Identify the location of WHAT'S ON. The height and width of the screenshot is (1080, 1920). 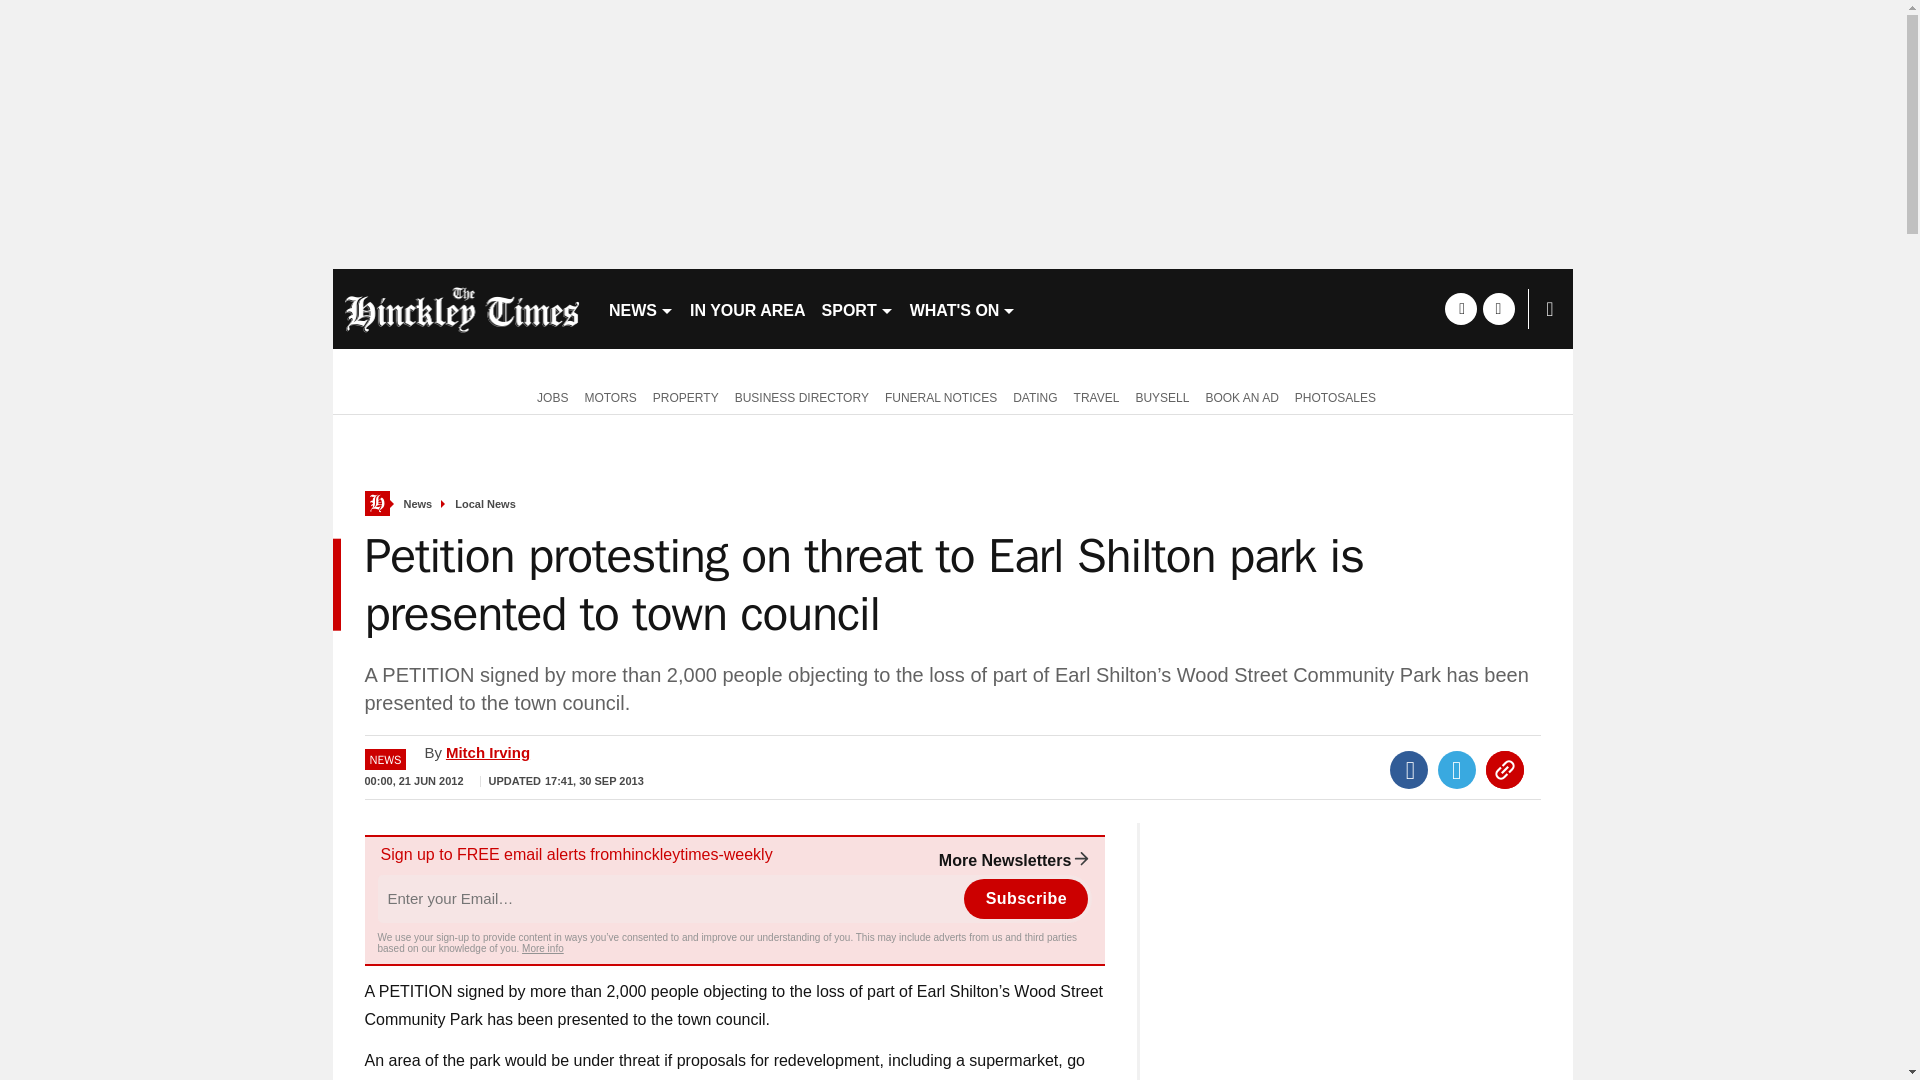
(964, 308).